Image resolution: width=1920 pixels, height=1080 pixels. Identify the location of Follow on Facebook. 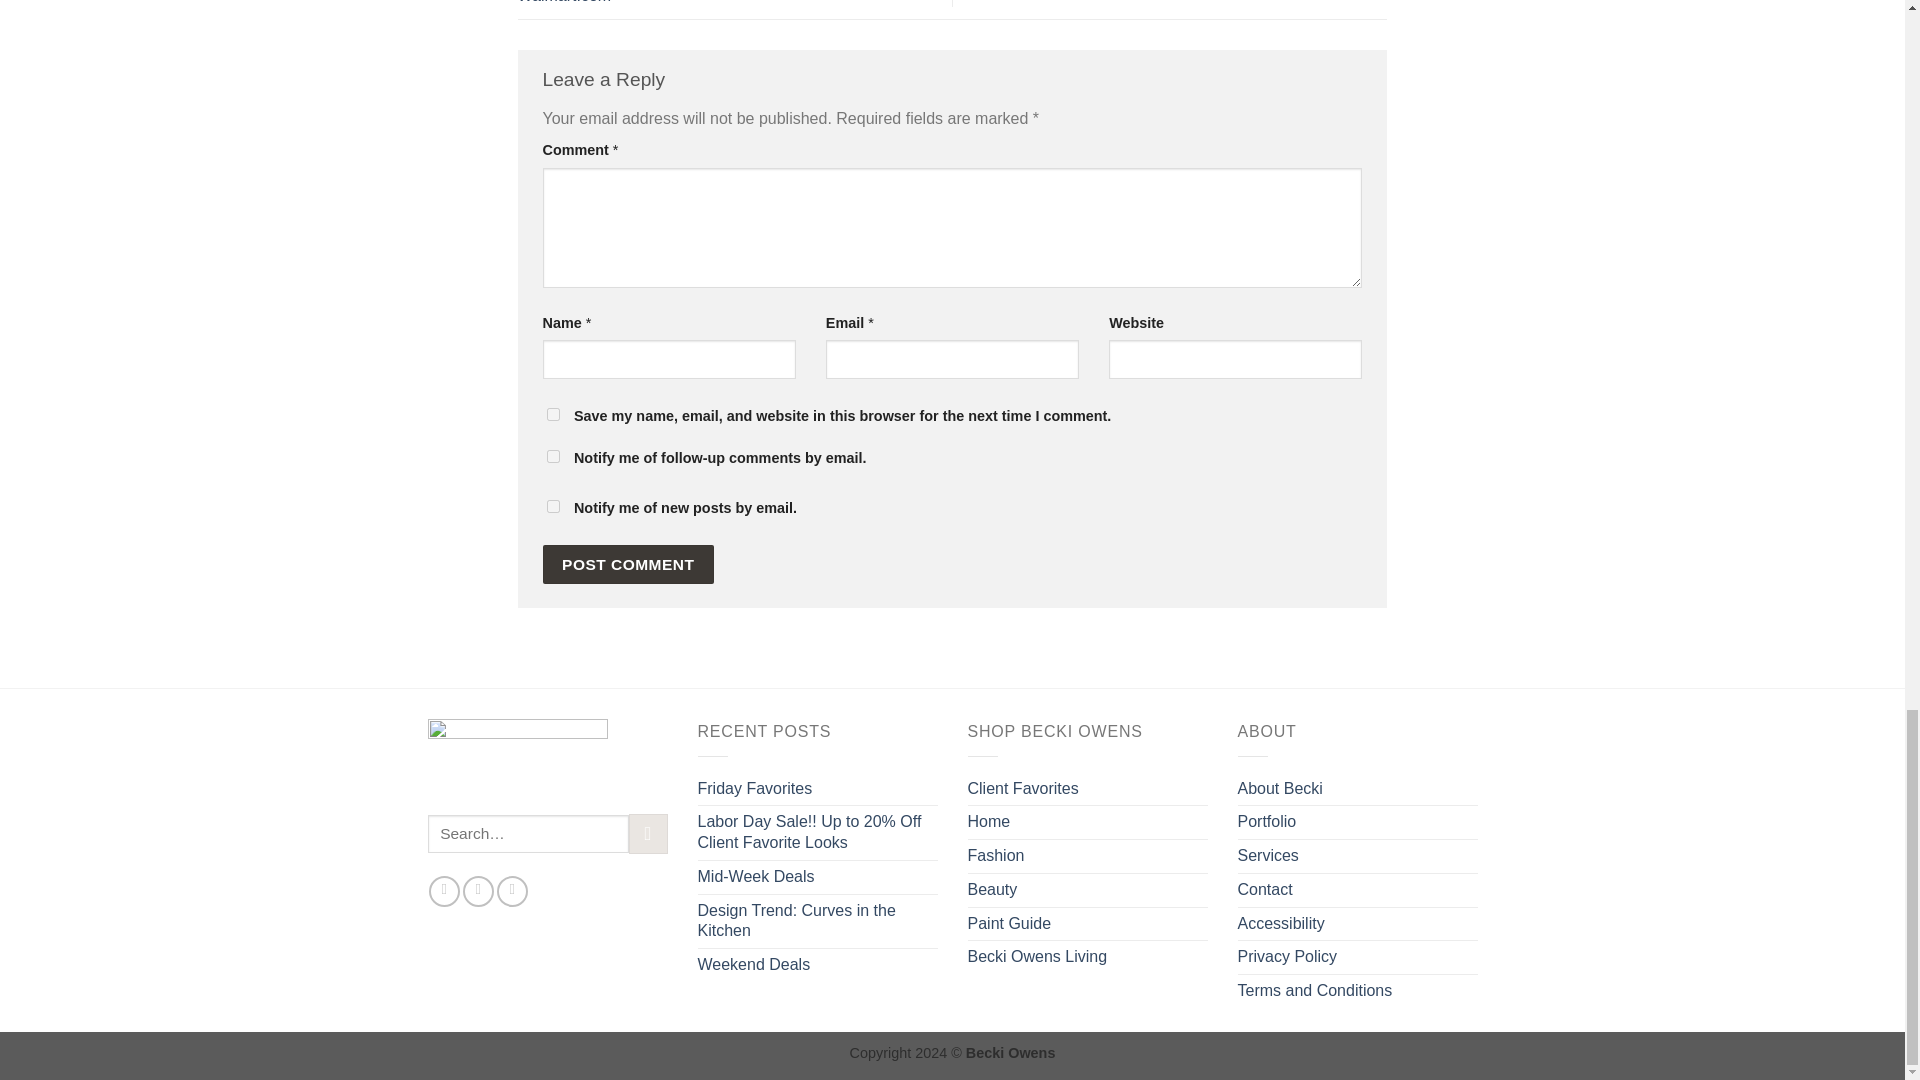
(444, 891).